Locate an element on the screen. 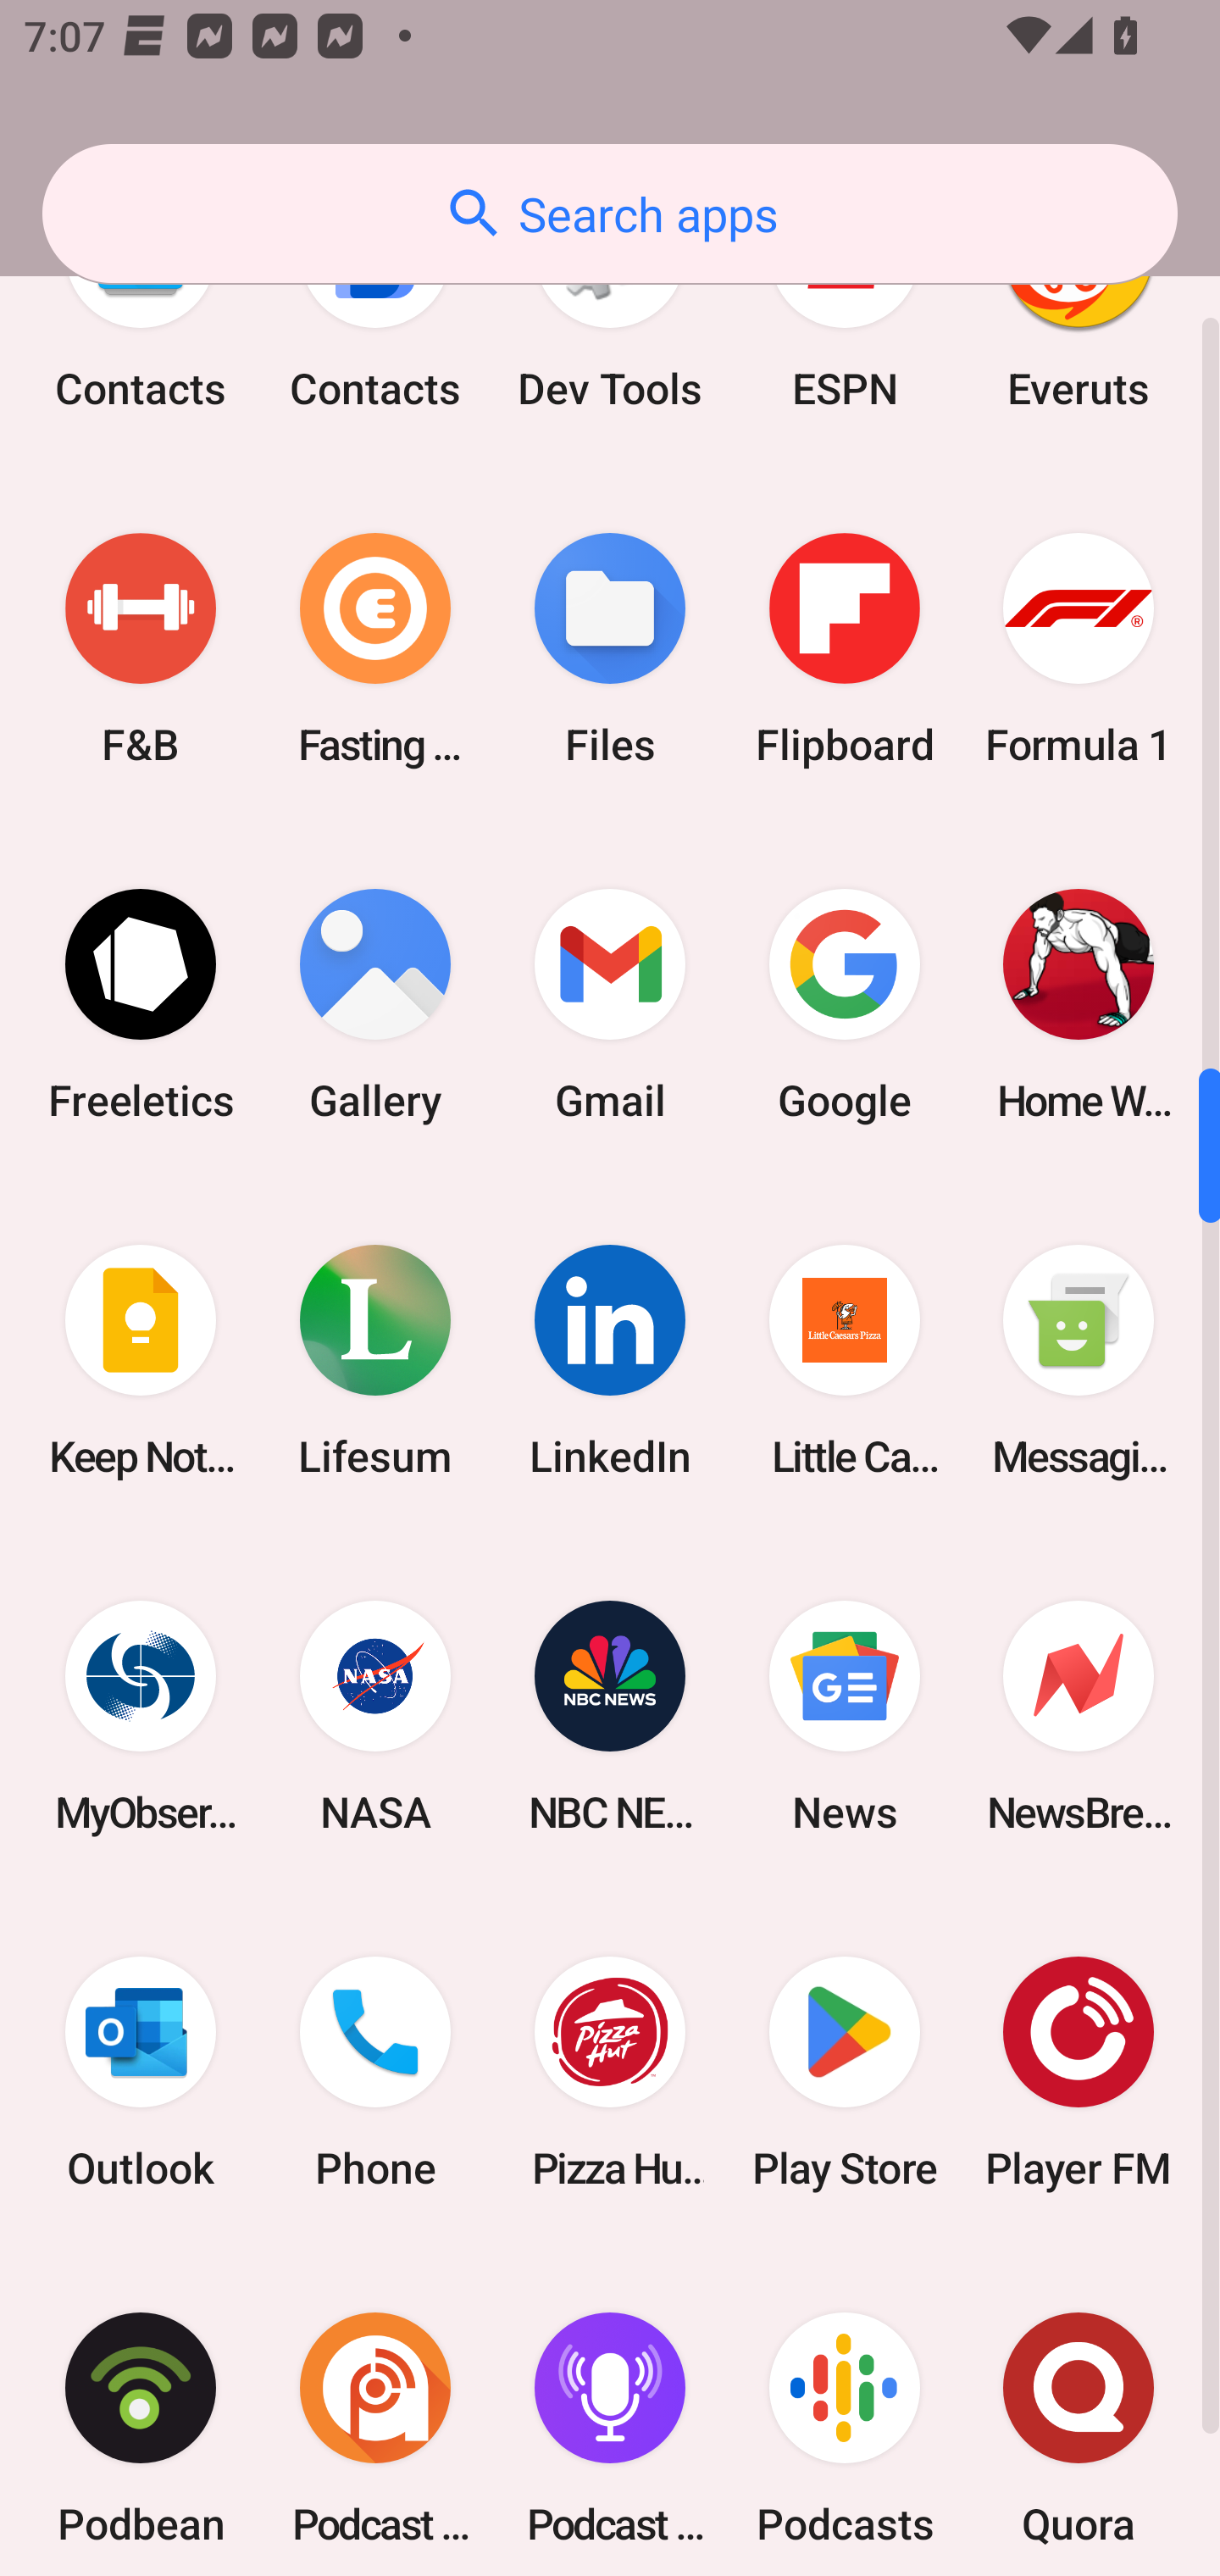 The height and width of the screenshot is (2576, 1220). NBC NEWS is located at coordinates (610, 1717).